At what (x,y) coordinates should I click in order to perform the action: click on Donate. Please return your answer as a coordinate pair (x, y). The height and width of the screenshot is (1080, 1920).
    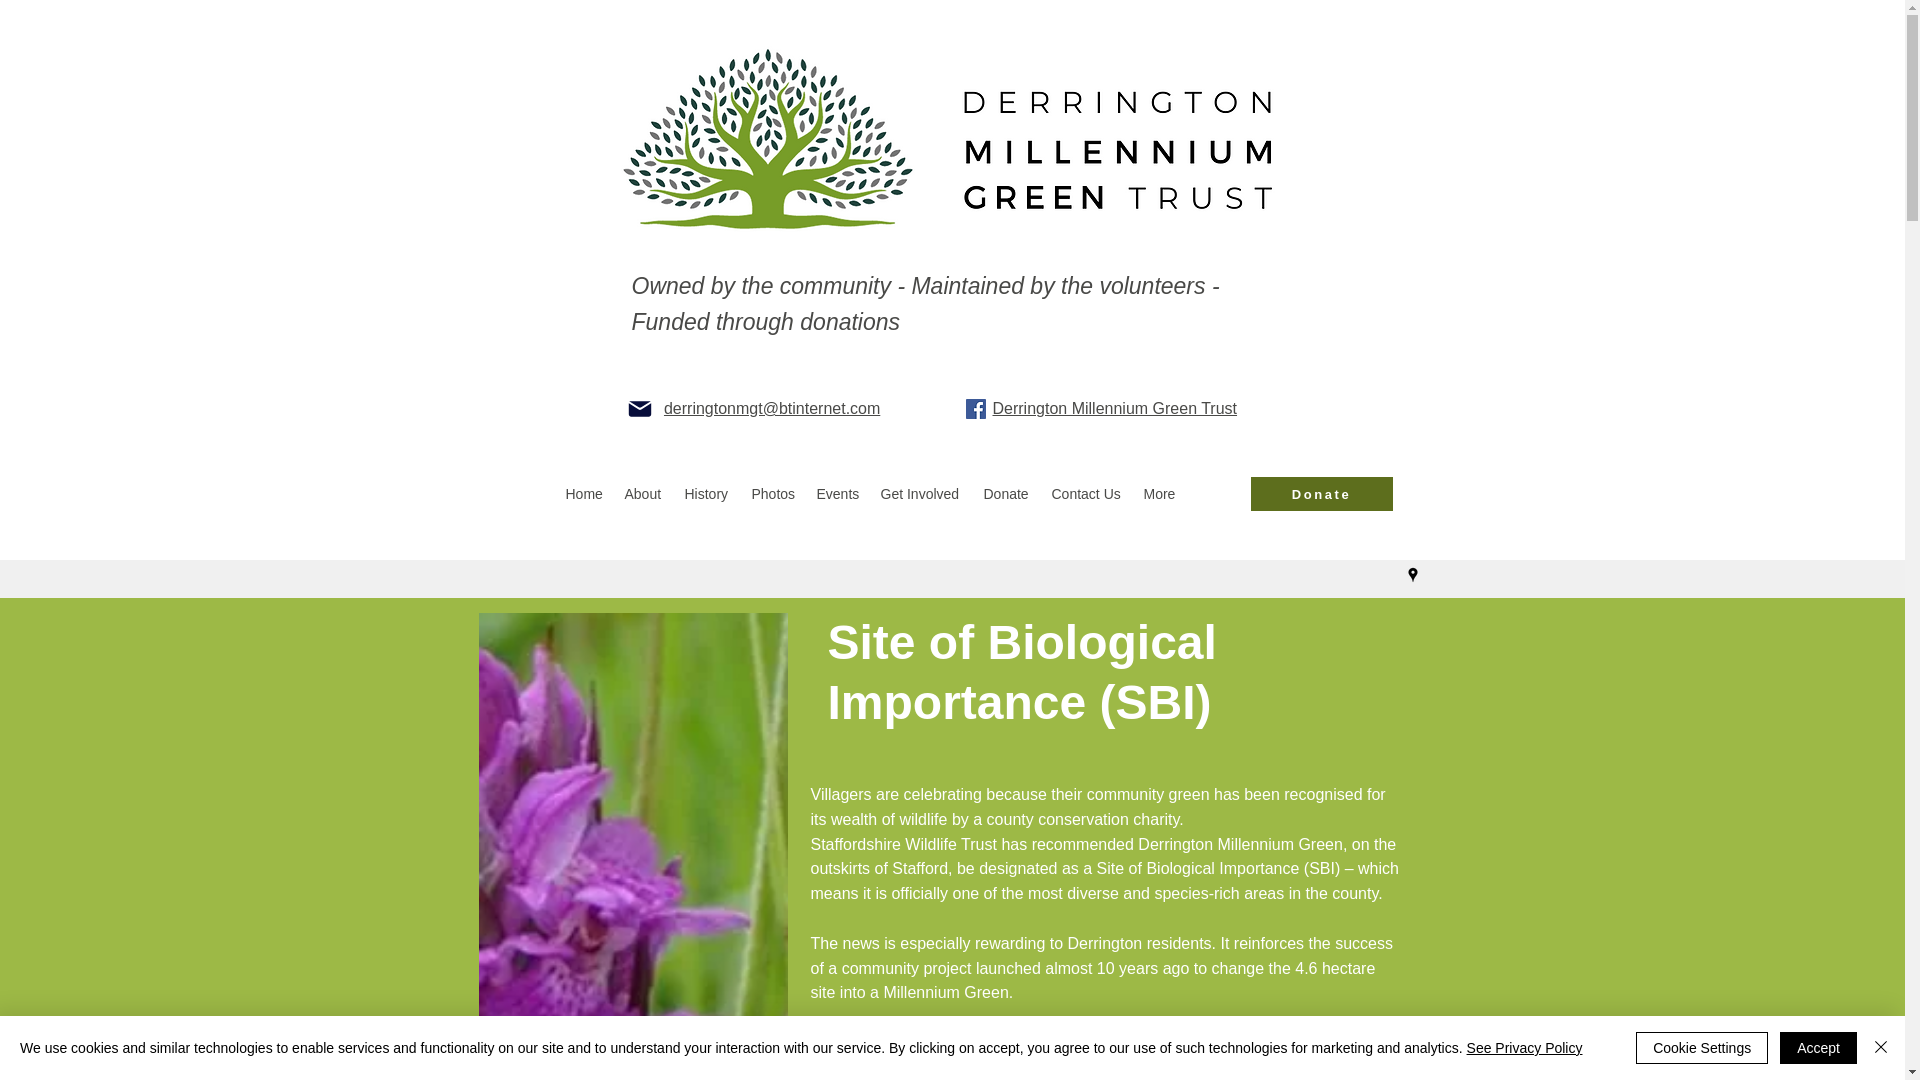
    Looking at the image, I should click on (1320, 494).